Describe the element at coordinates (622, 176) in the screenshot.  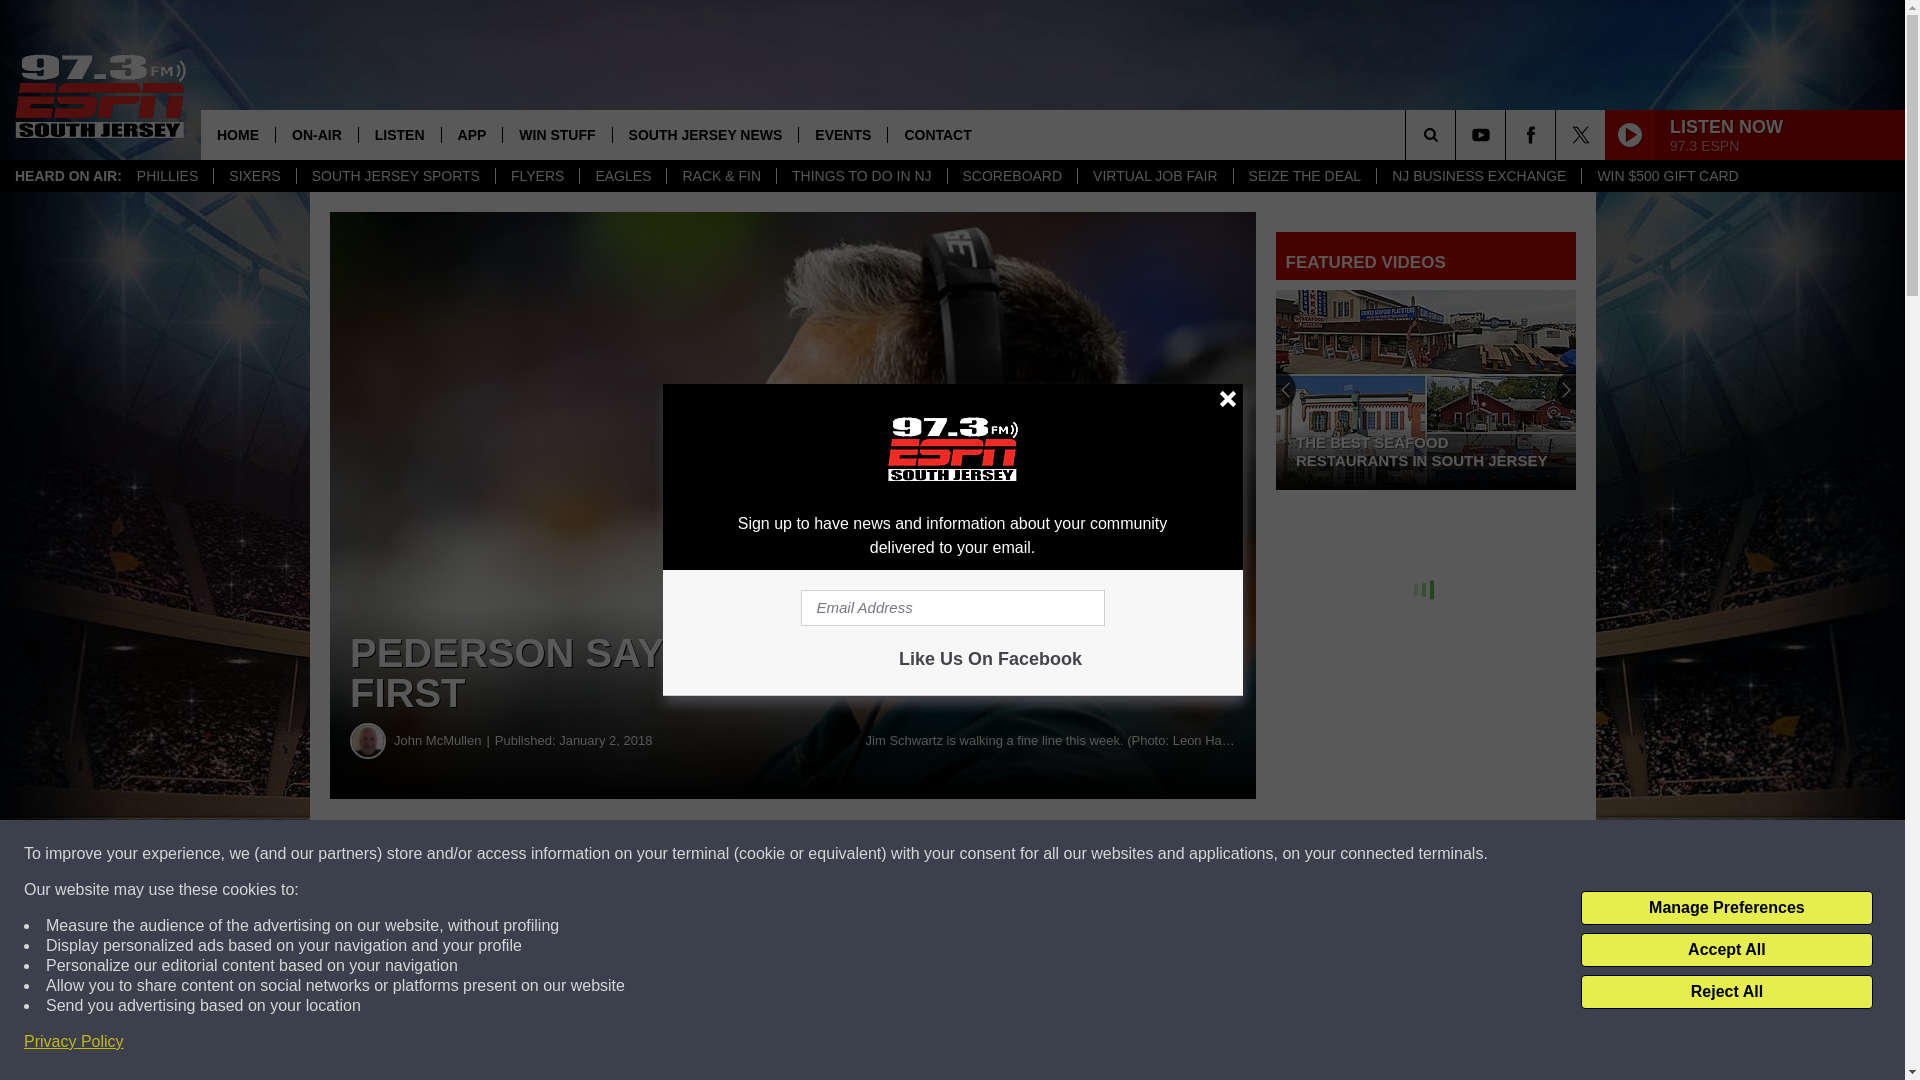
I see `EAGLES` at that location.